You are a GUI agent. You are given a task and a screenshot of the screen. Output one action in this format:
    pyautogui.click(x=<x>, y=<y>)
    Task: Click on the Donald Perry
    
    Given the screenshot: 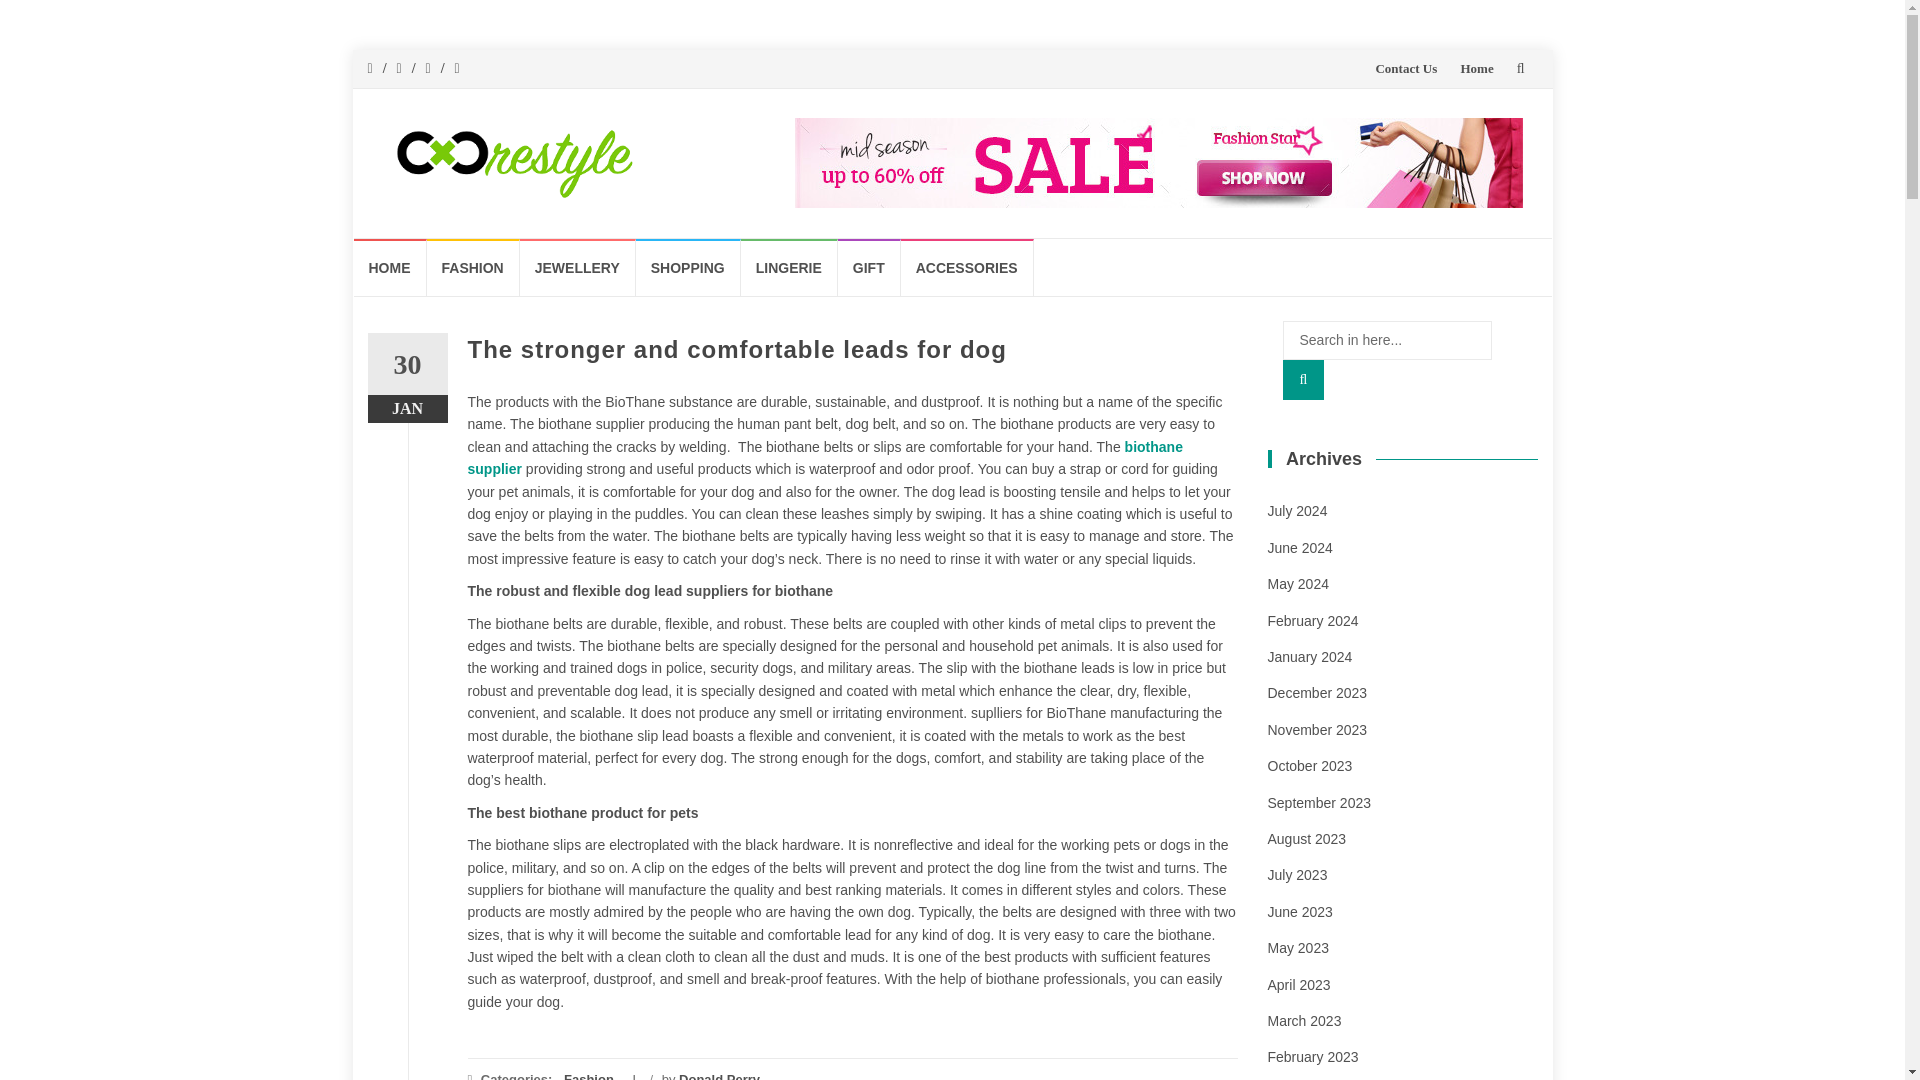 What is the action you would take?
    pyautogui.click(x=720, y=1076)
    